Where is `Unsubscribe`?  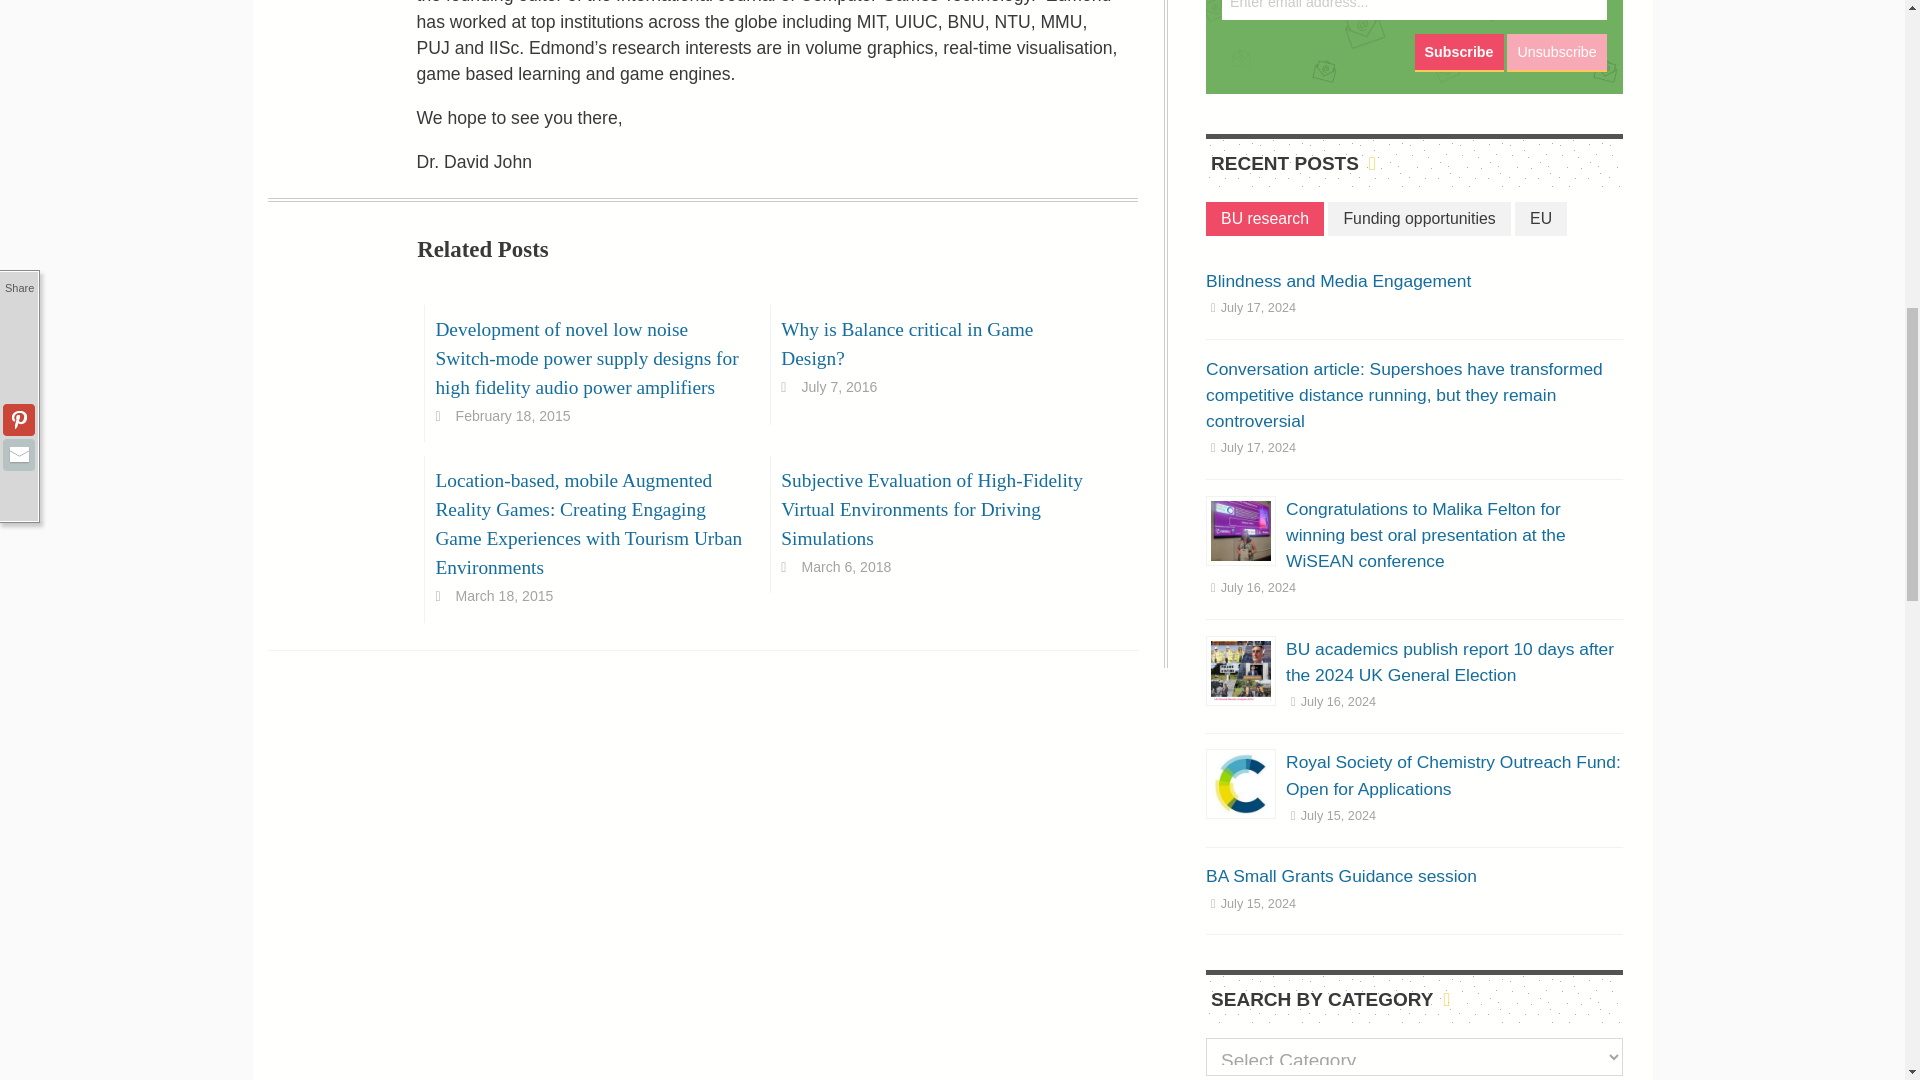 Unsubscribe is located at coordinates (1556, 52).